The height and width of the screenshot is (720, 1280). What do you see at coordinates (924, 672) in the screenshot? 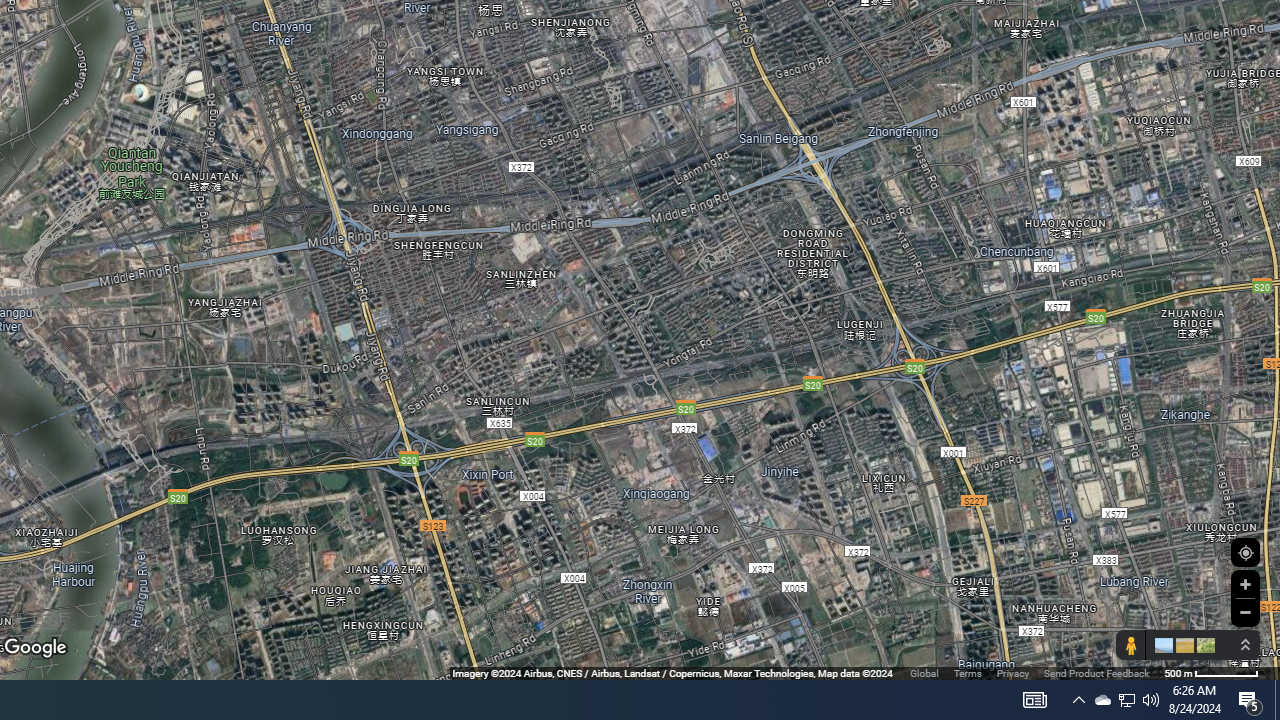
I see `Global` at bounding box center [924, 672].